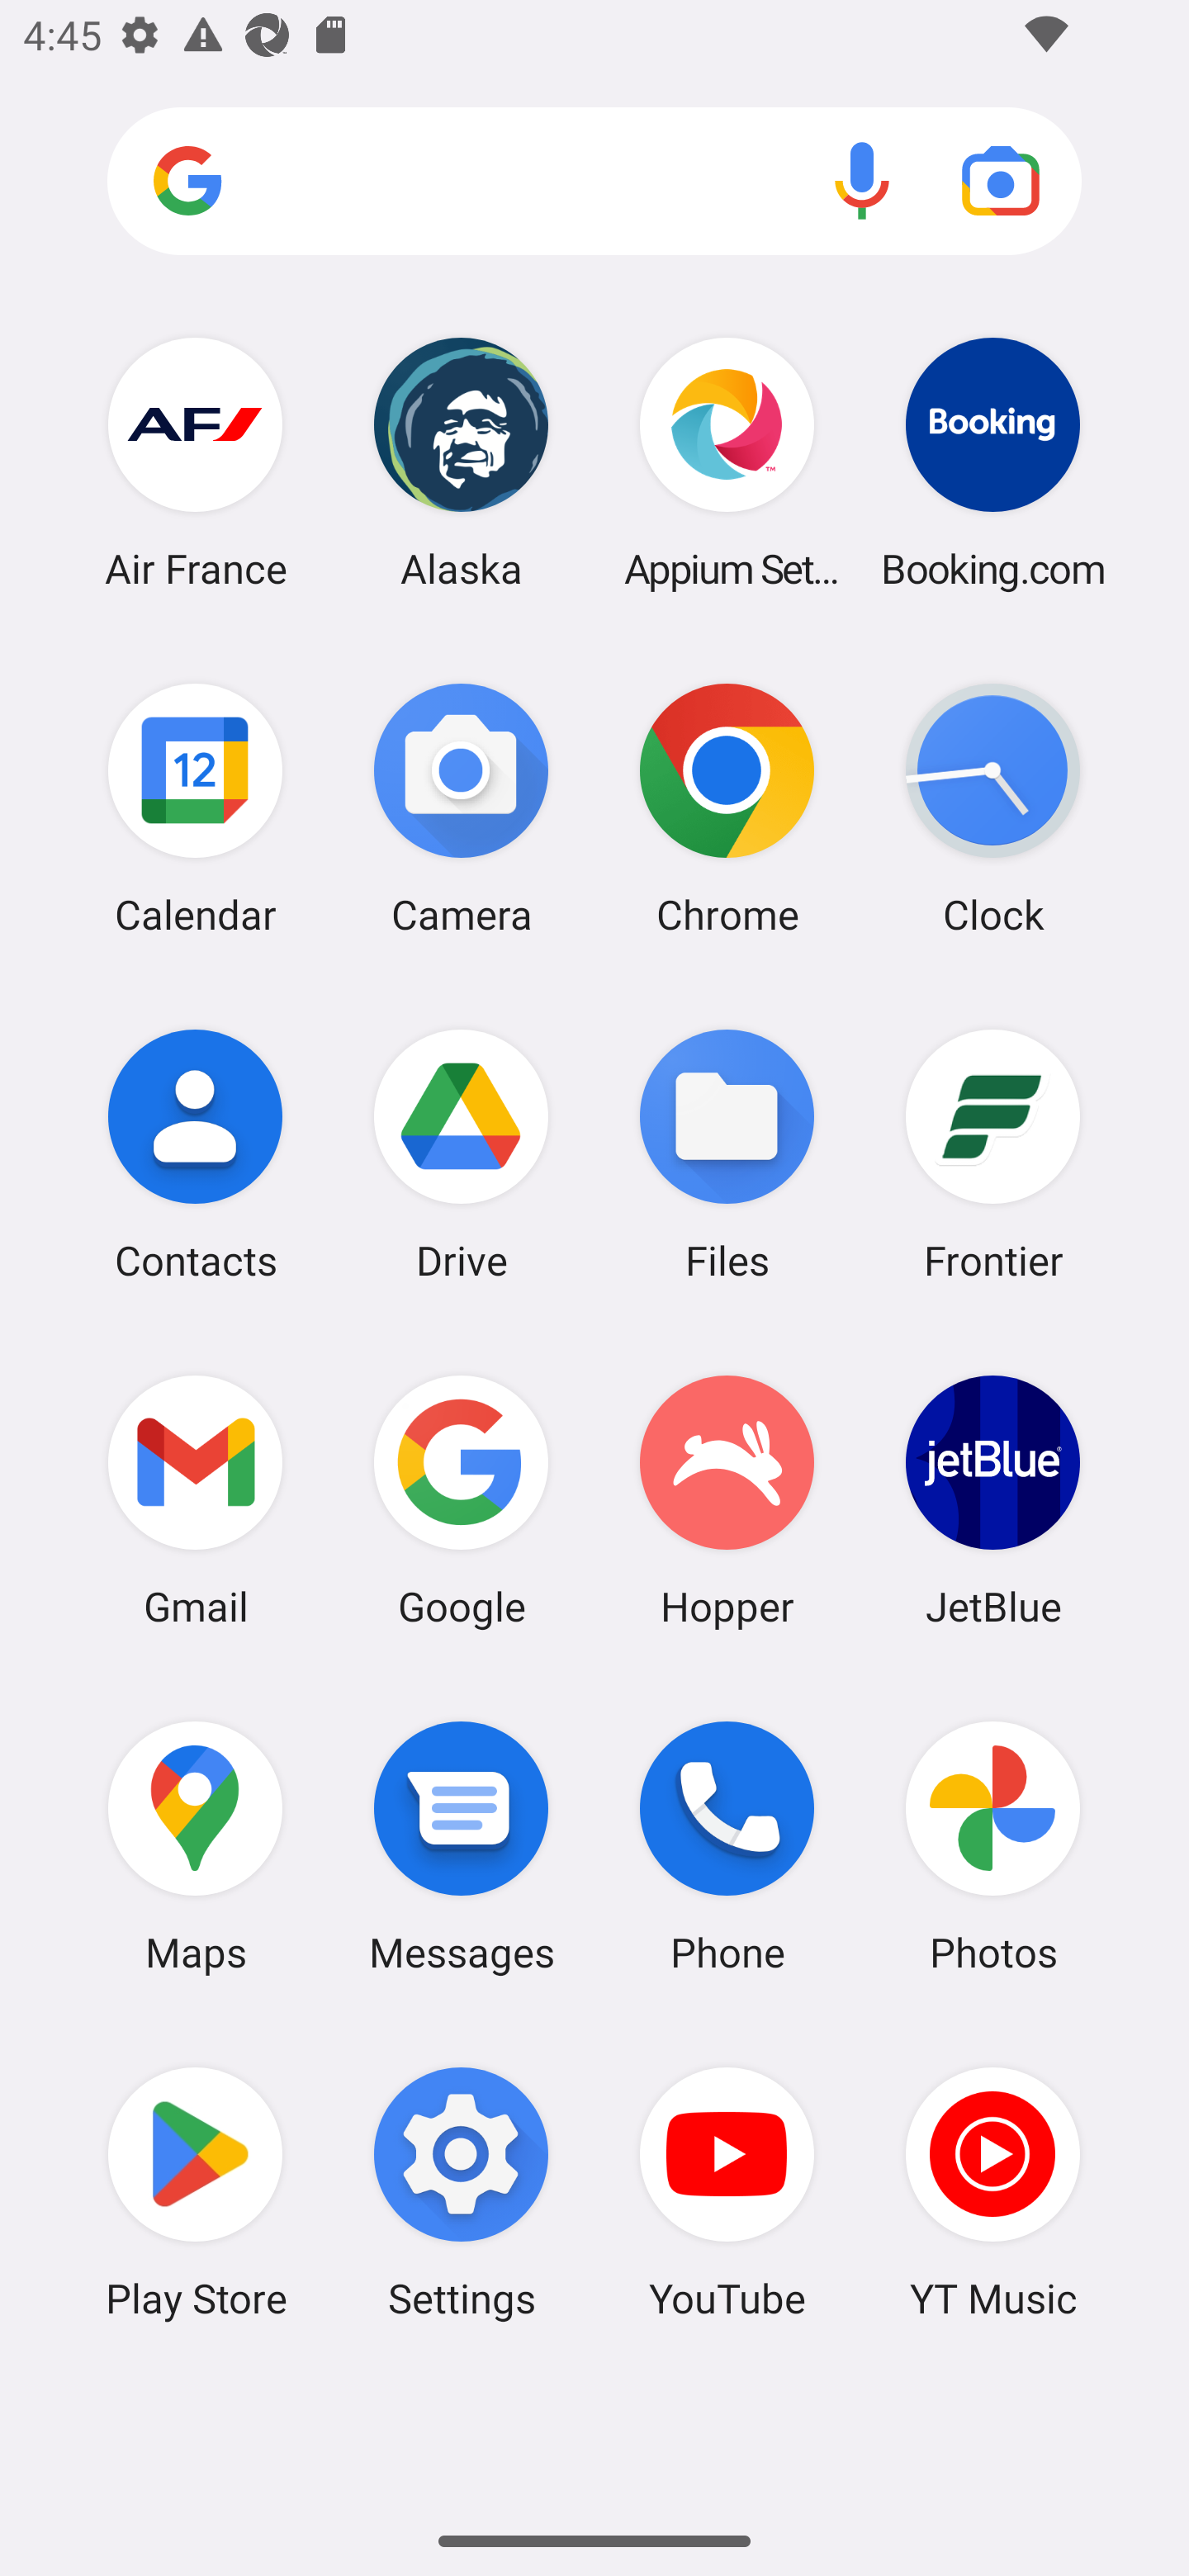 Image resolution: width=1189 pixels, height=2576 pixels. What do you see at coordinates (195, 462) in the screenshot?
I see `Air France` at bounding box center [195, 462].